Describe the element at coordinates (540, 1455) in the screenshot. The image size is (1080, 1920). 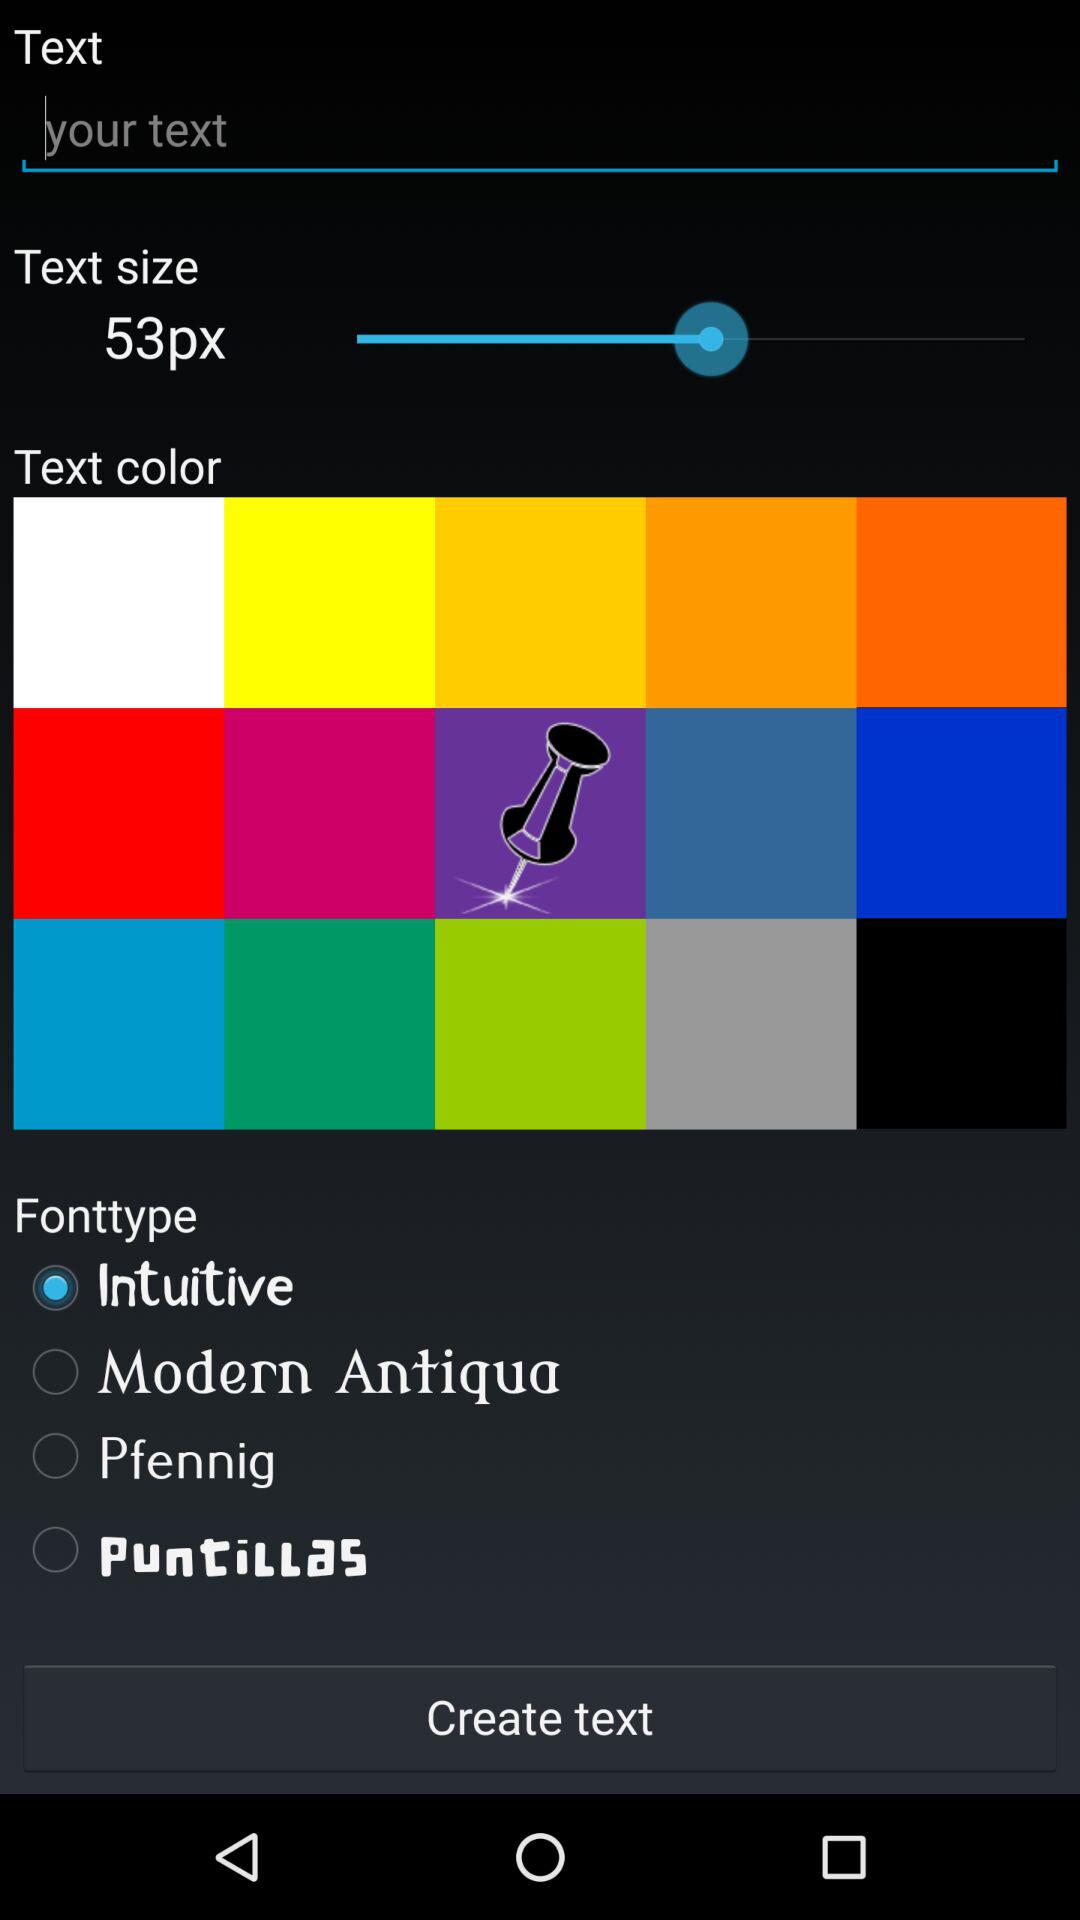
I see `press pfennig radio button` at that location.